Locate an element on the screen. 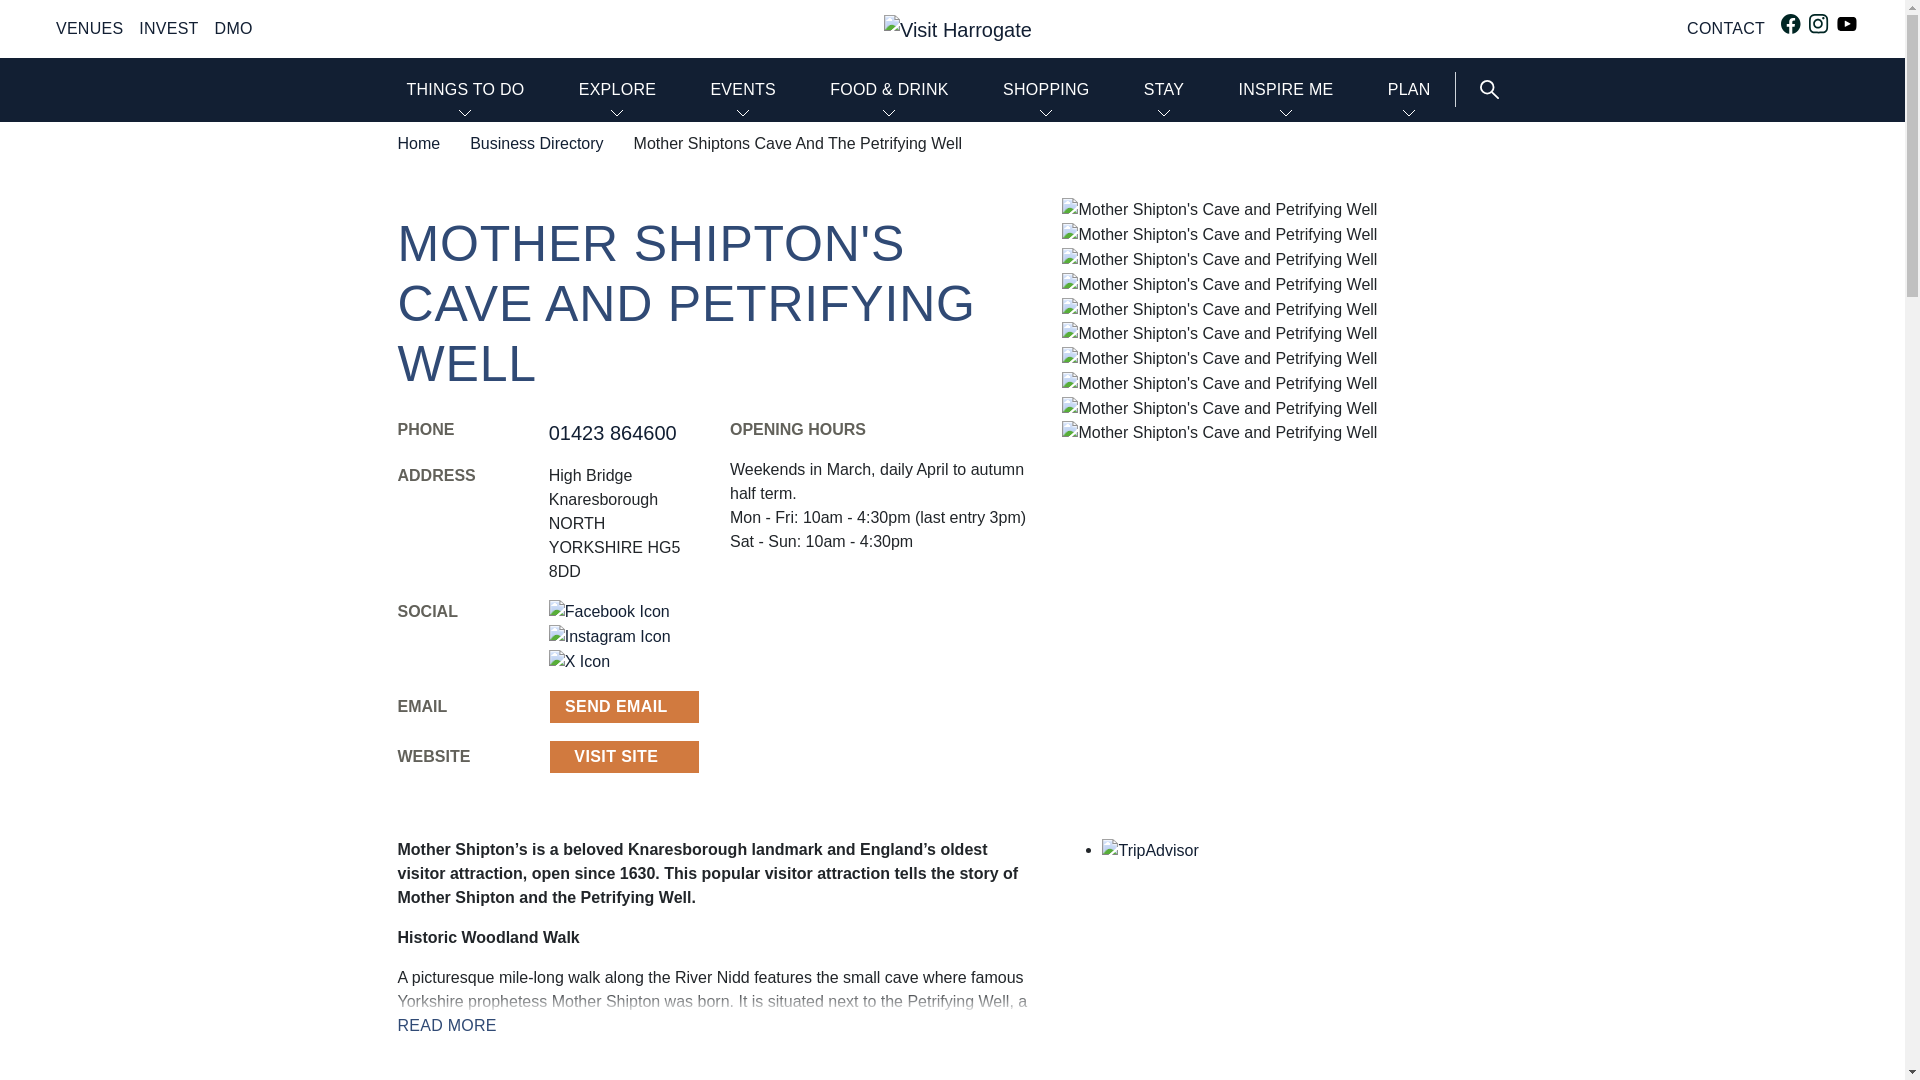 Image resolution: width=1920 pixels, height=1080 pixels. Visit Harrogate Instagram is located at coordinates (1818, 24).